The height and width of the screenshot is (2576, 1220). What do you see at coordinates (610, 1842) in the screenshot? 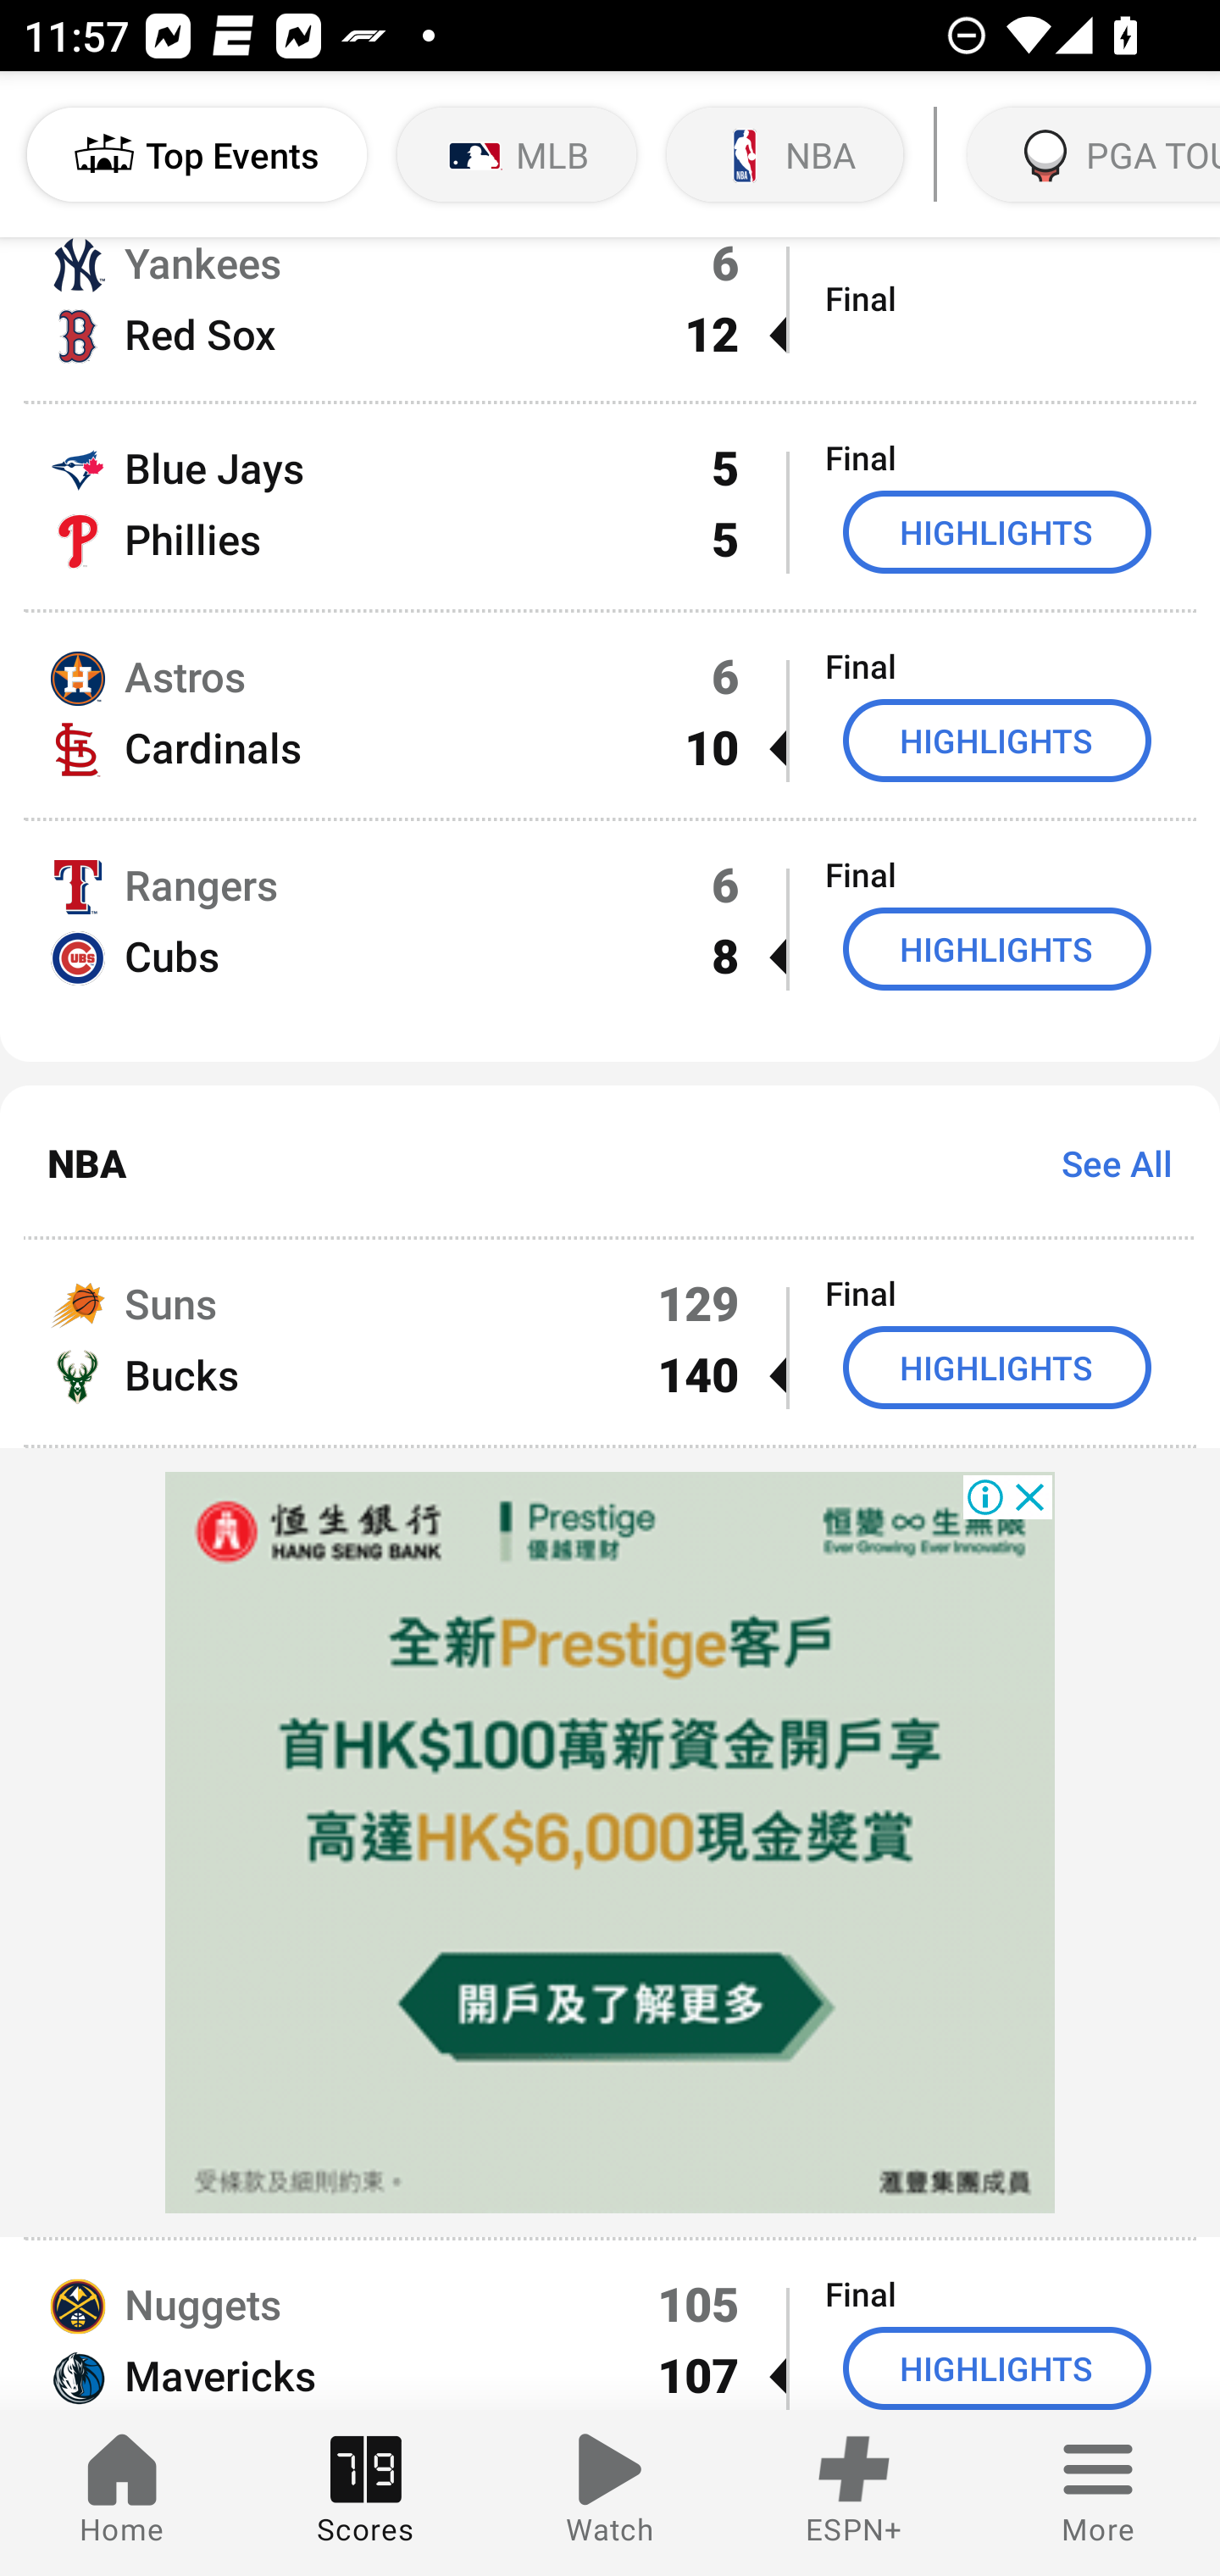
I see `Advertisement` at bounding box center [610, 1842].